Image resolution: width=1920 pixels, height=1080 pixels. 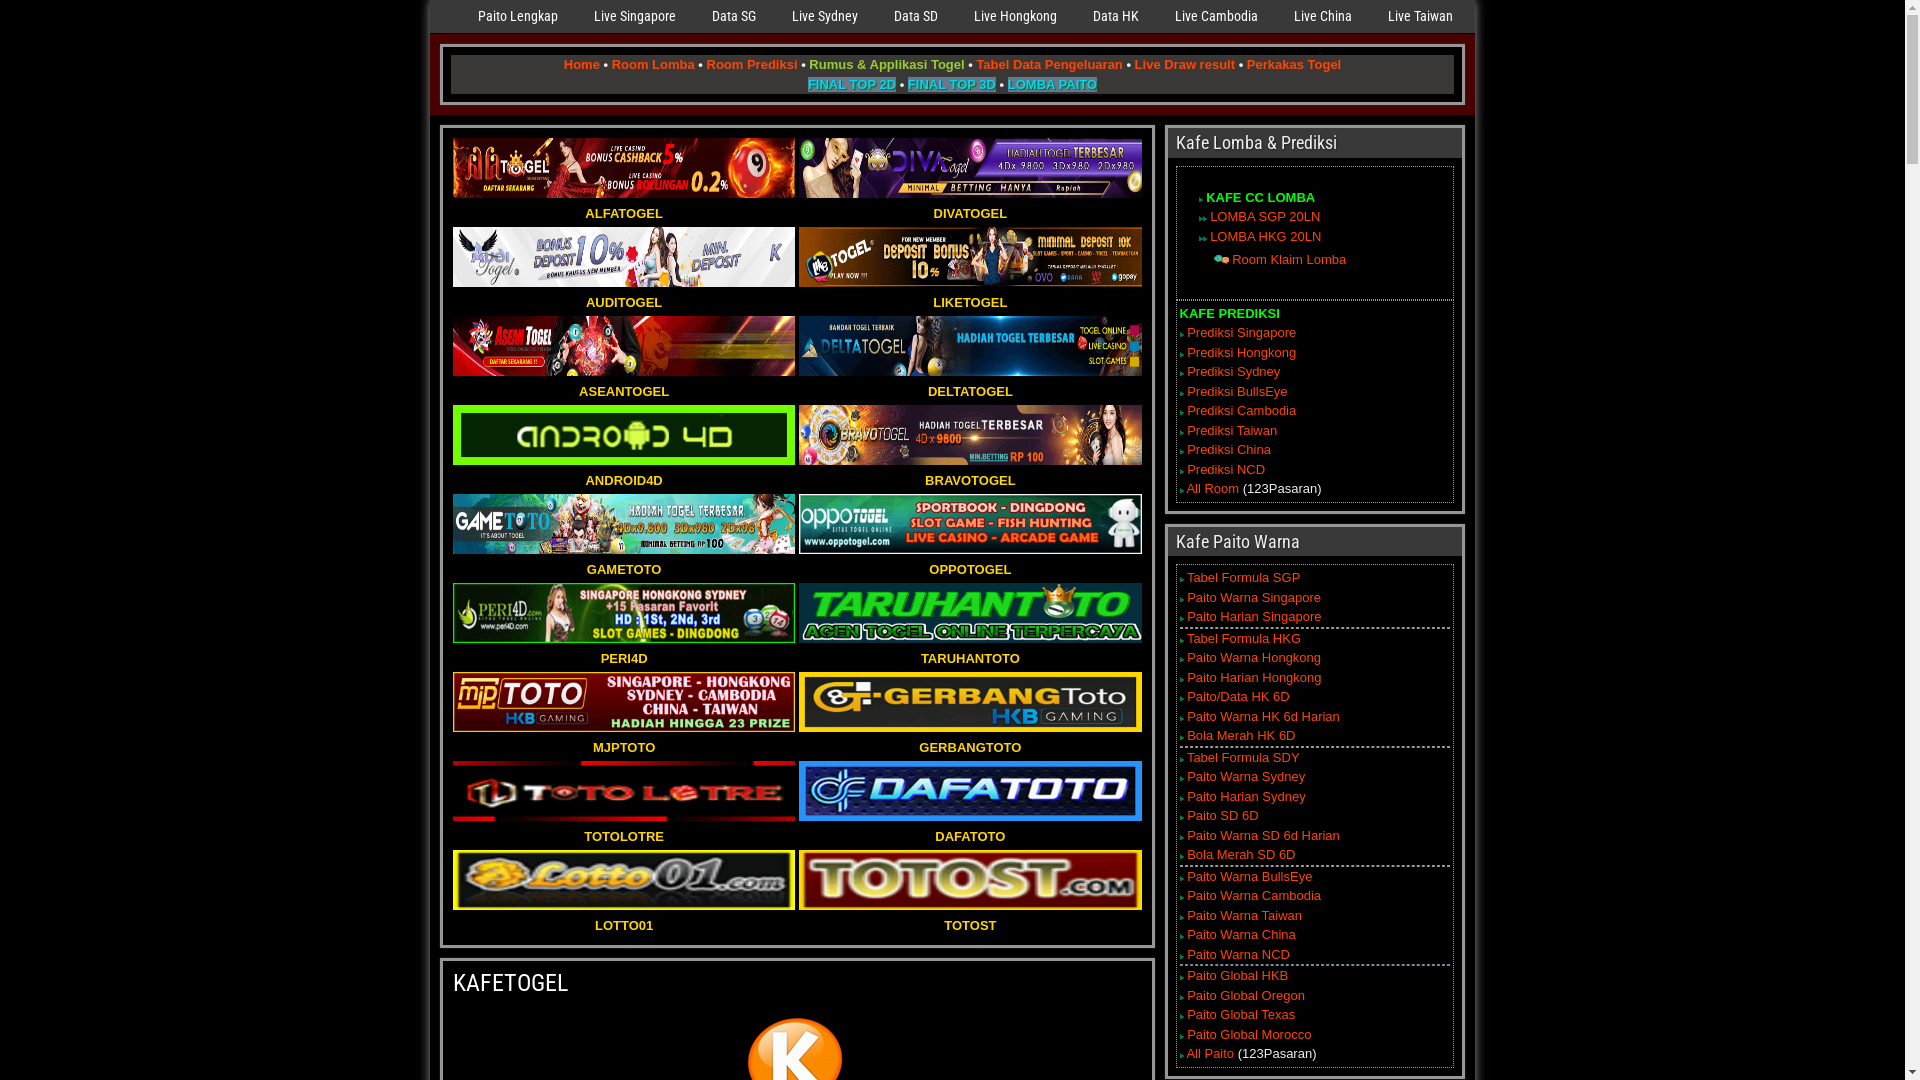 I want to click on Paito Harian Singapore, so click(x=1254, y=616).